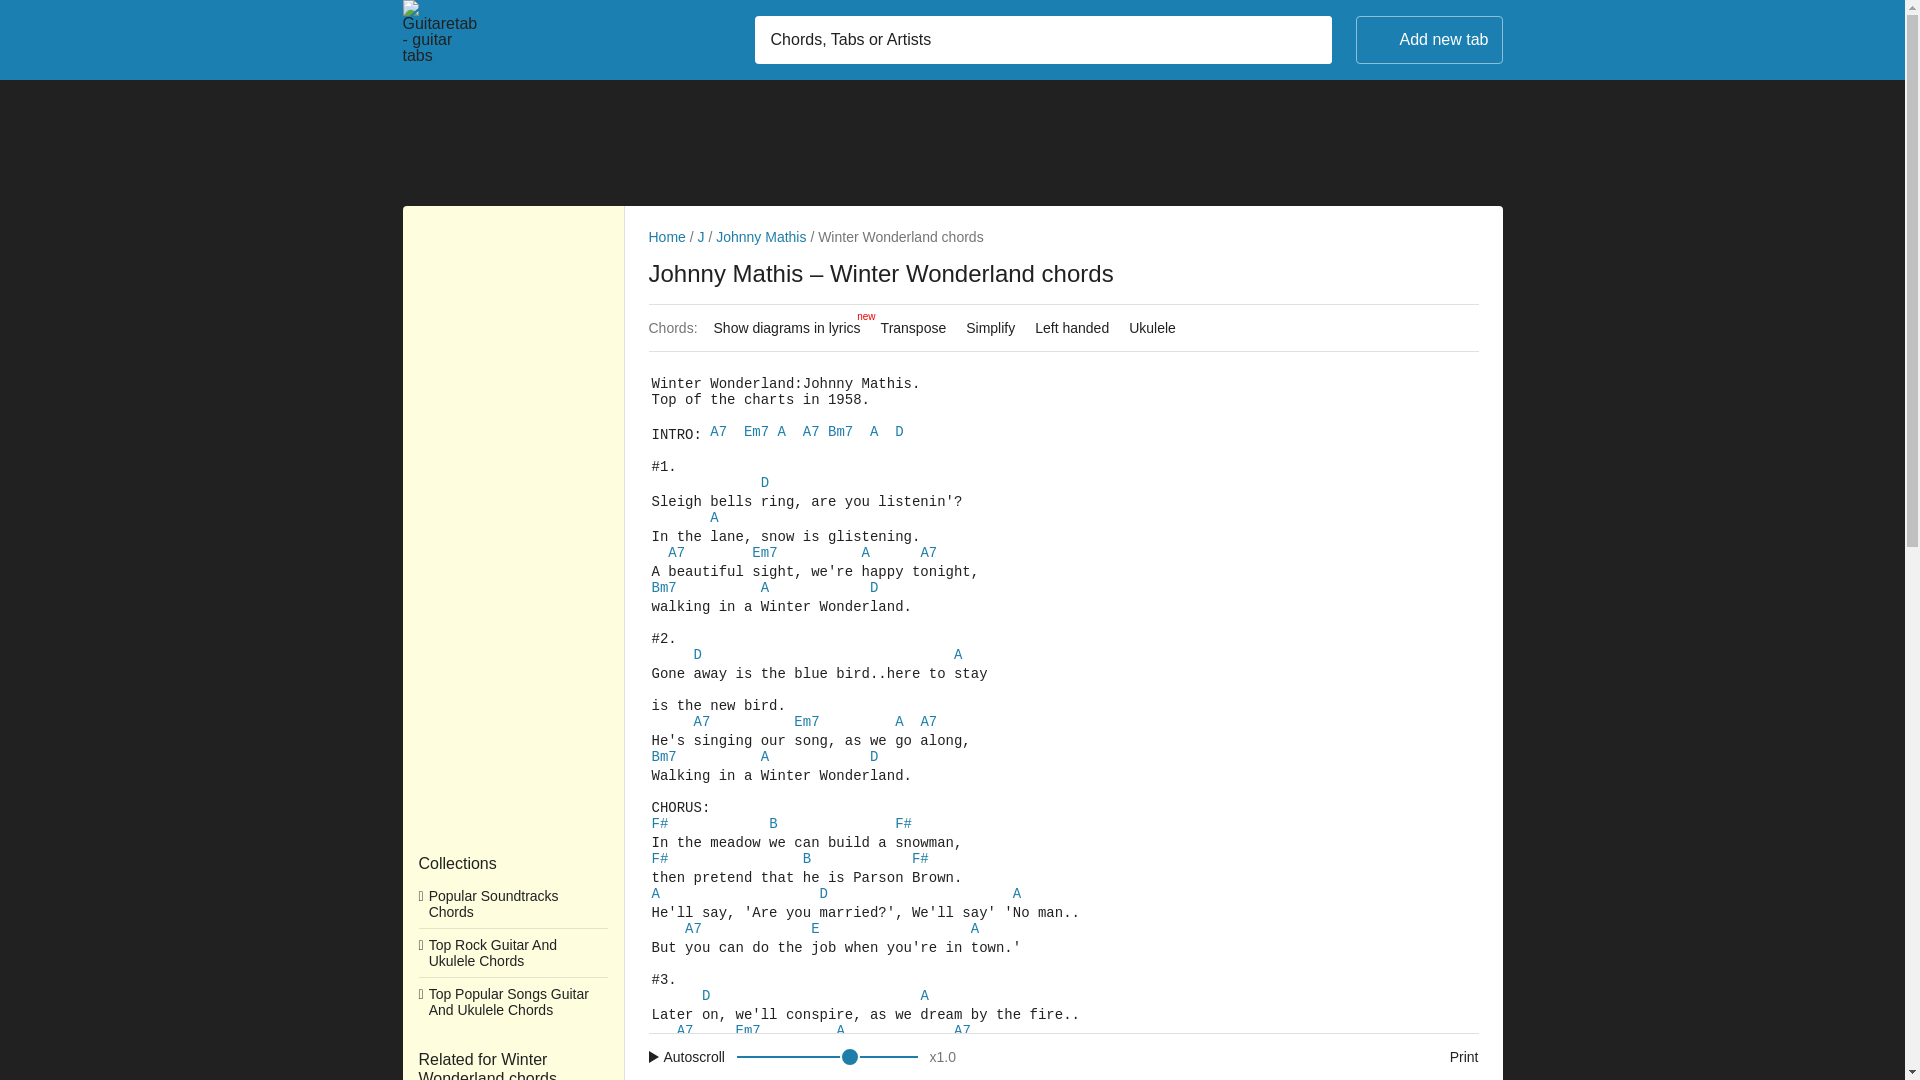  Describe the element at coordinates (1429, 40) in the screenshot. I see `Add new tab` at that location.